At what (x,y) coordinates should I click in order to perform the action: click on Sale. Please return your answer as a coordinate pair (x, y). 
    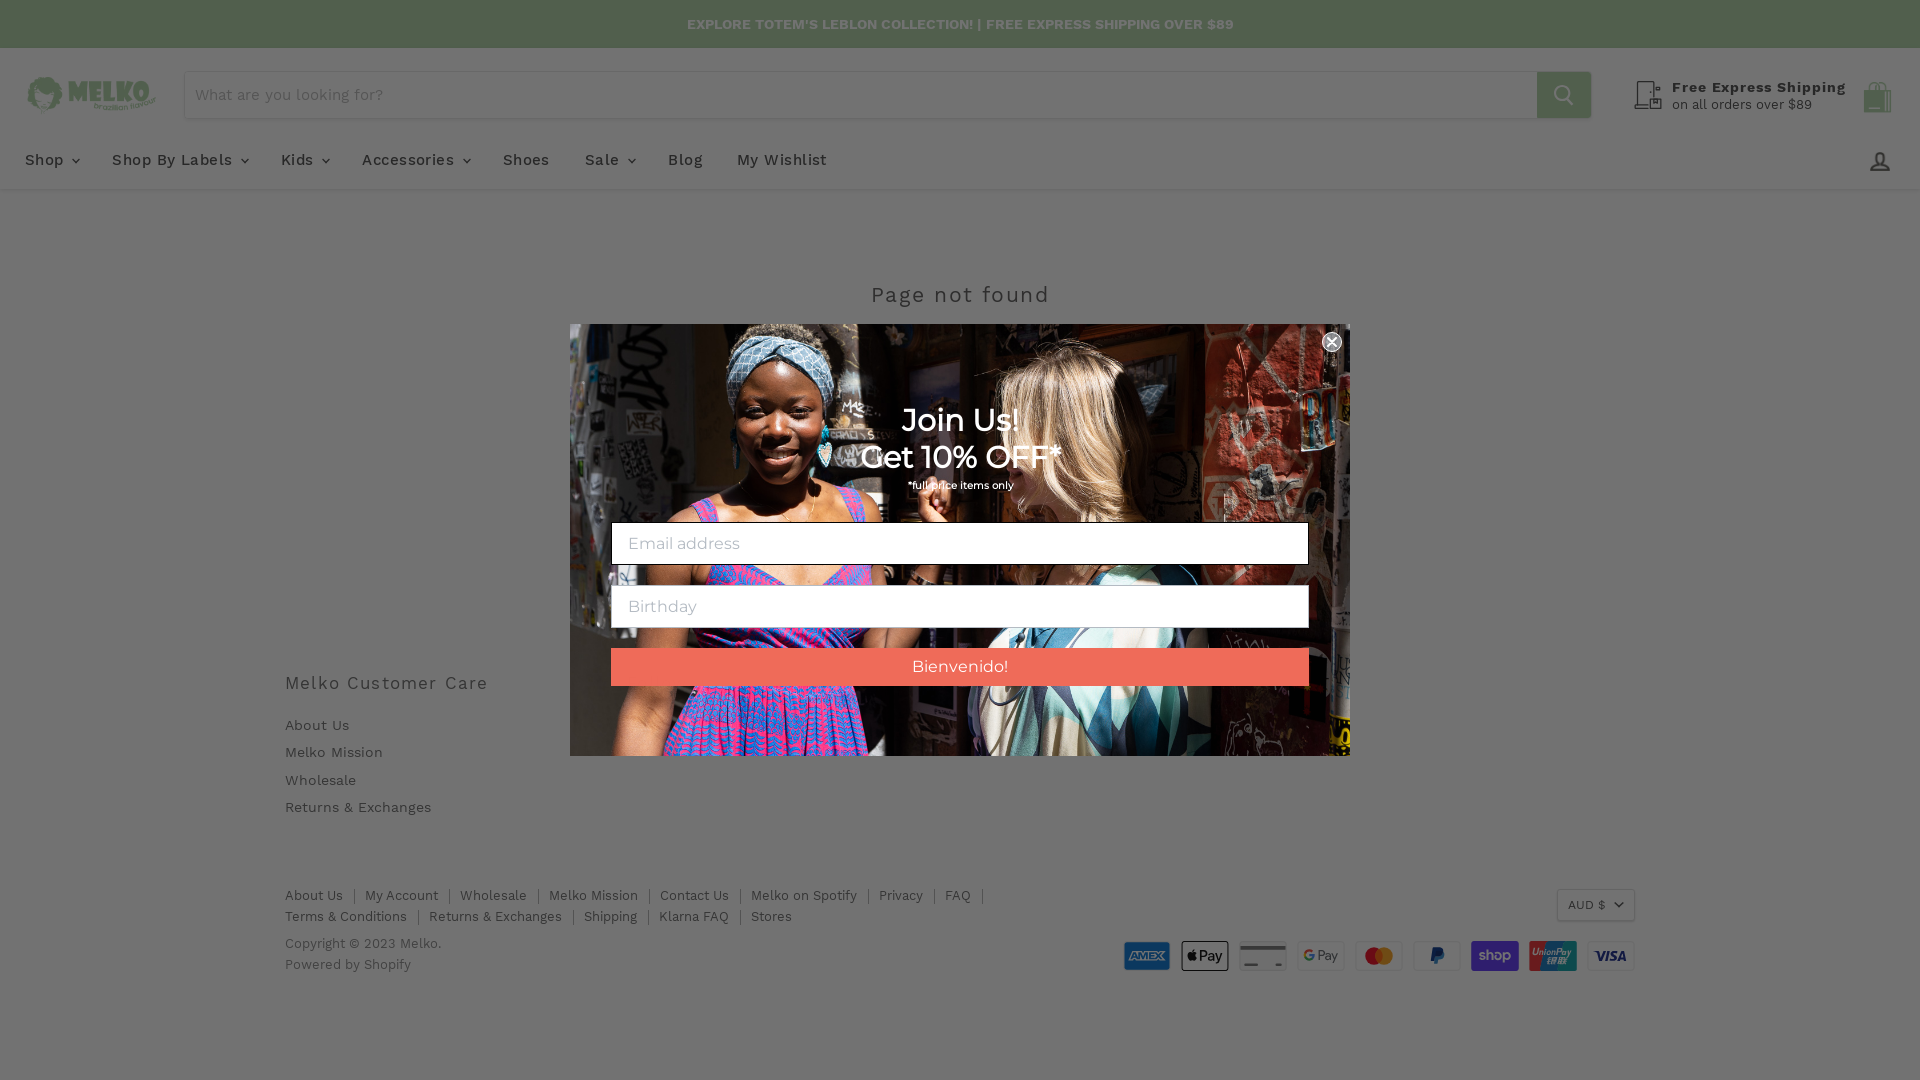
    Looking at the image, I should click on (609, 160).